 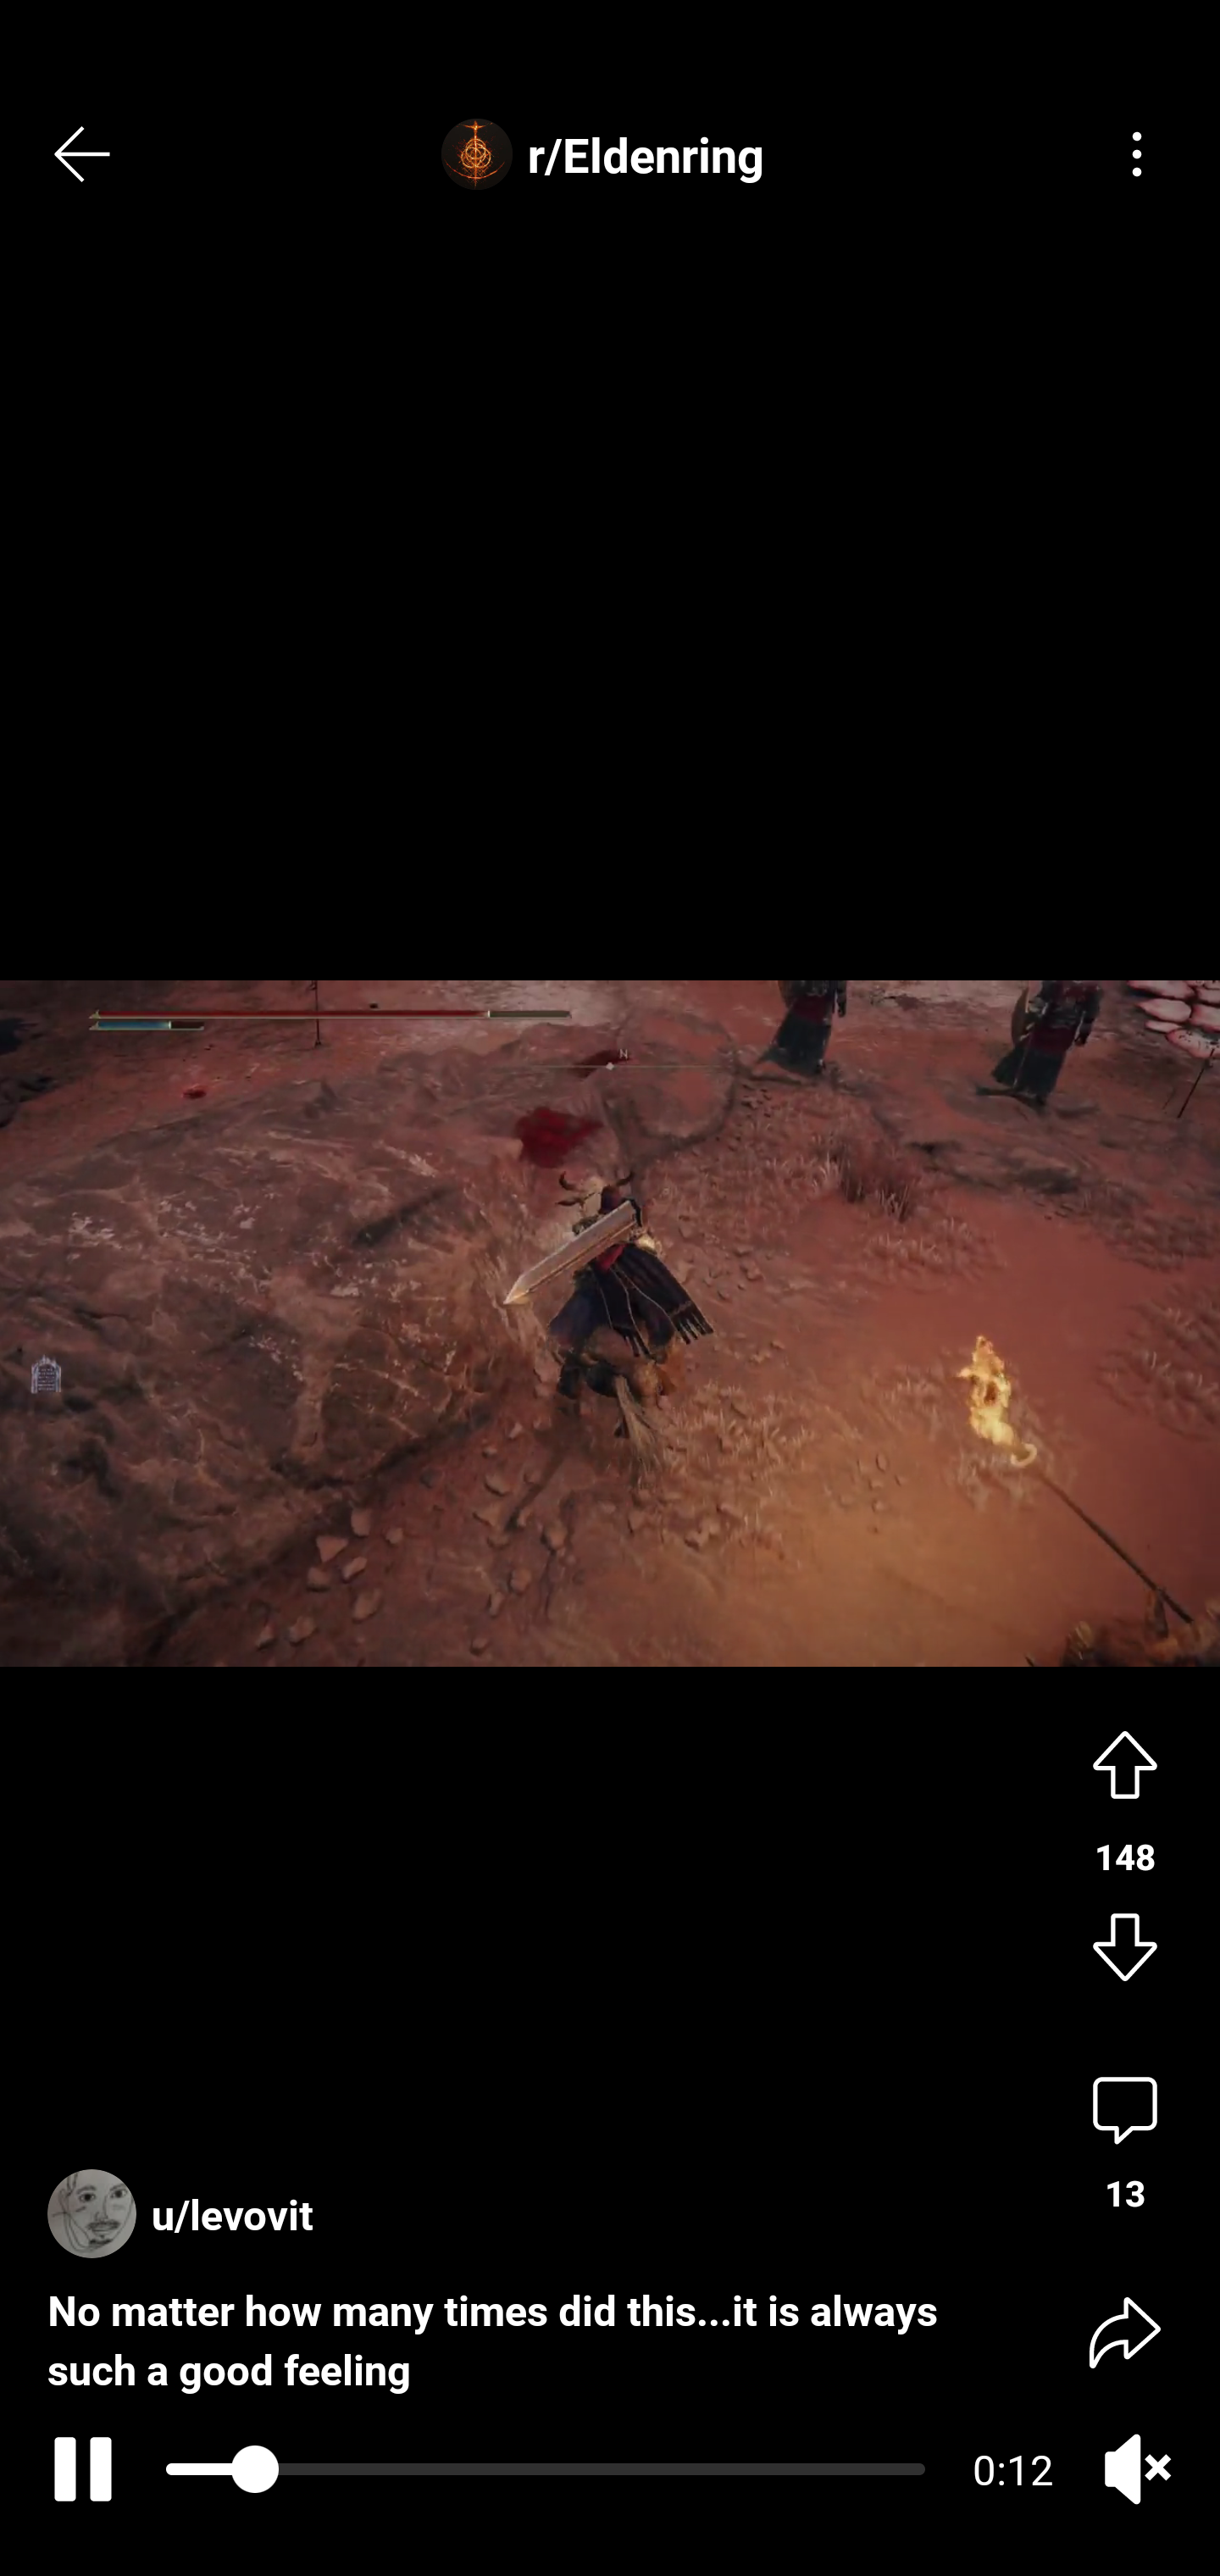 I want to click on More options, so click(x=1137, y=154).